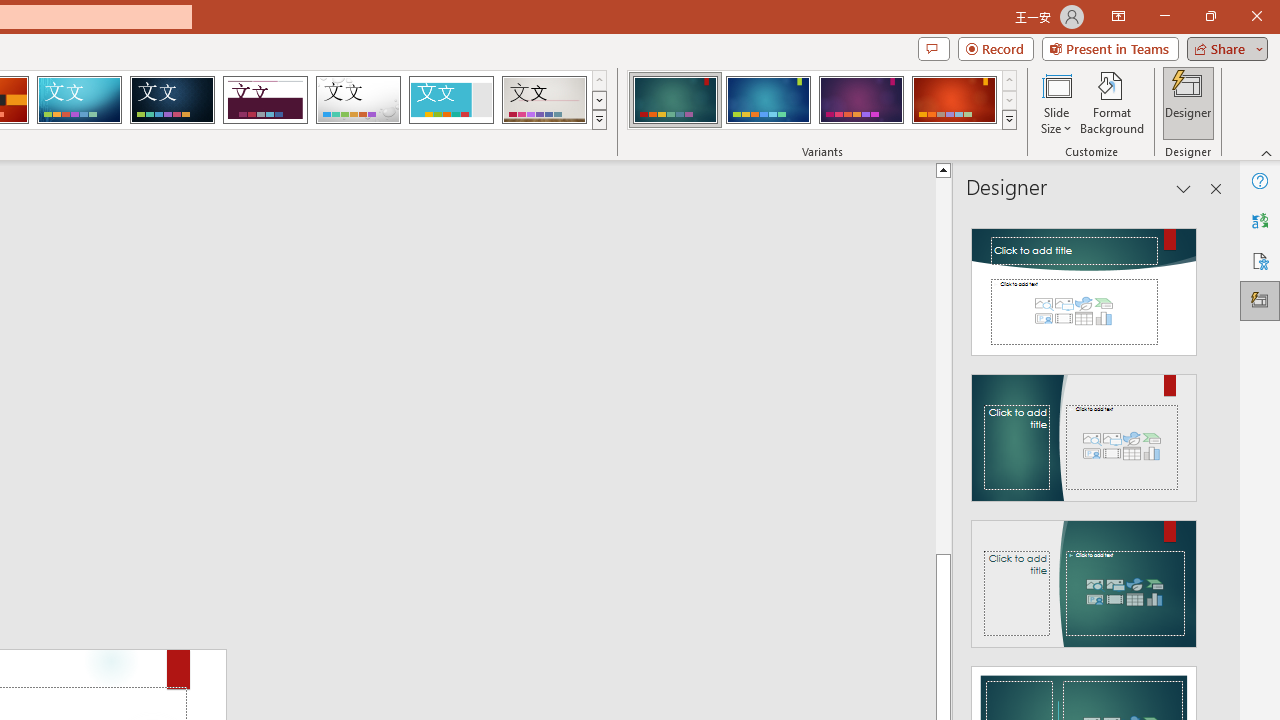 This screenshot has height=720, width=1280. I want to click on Ion Variant 2, so click(768, 100).